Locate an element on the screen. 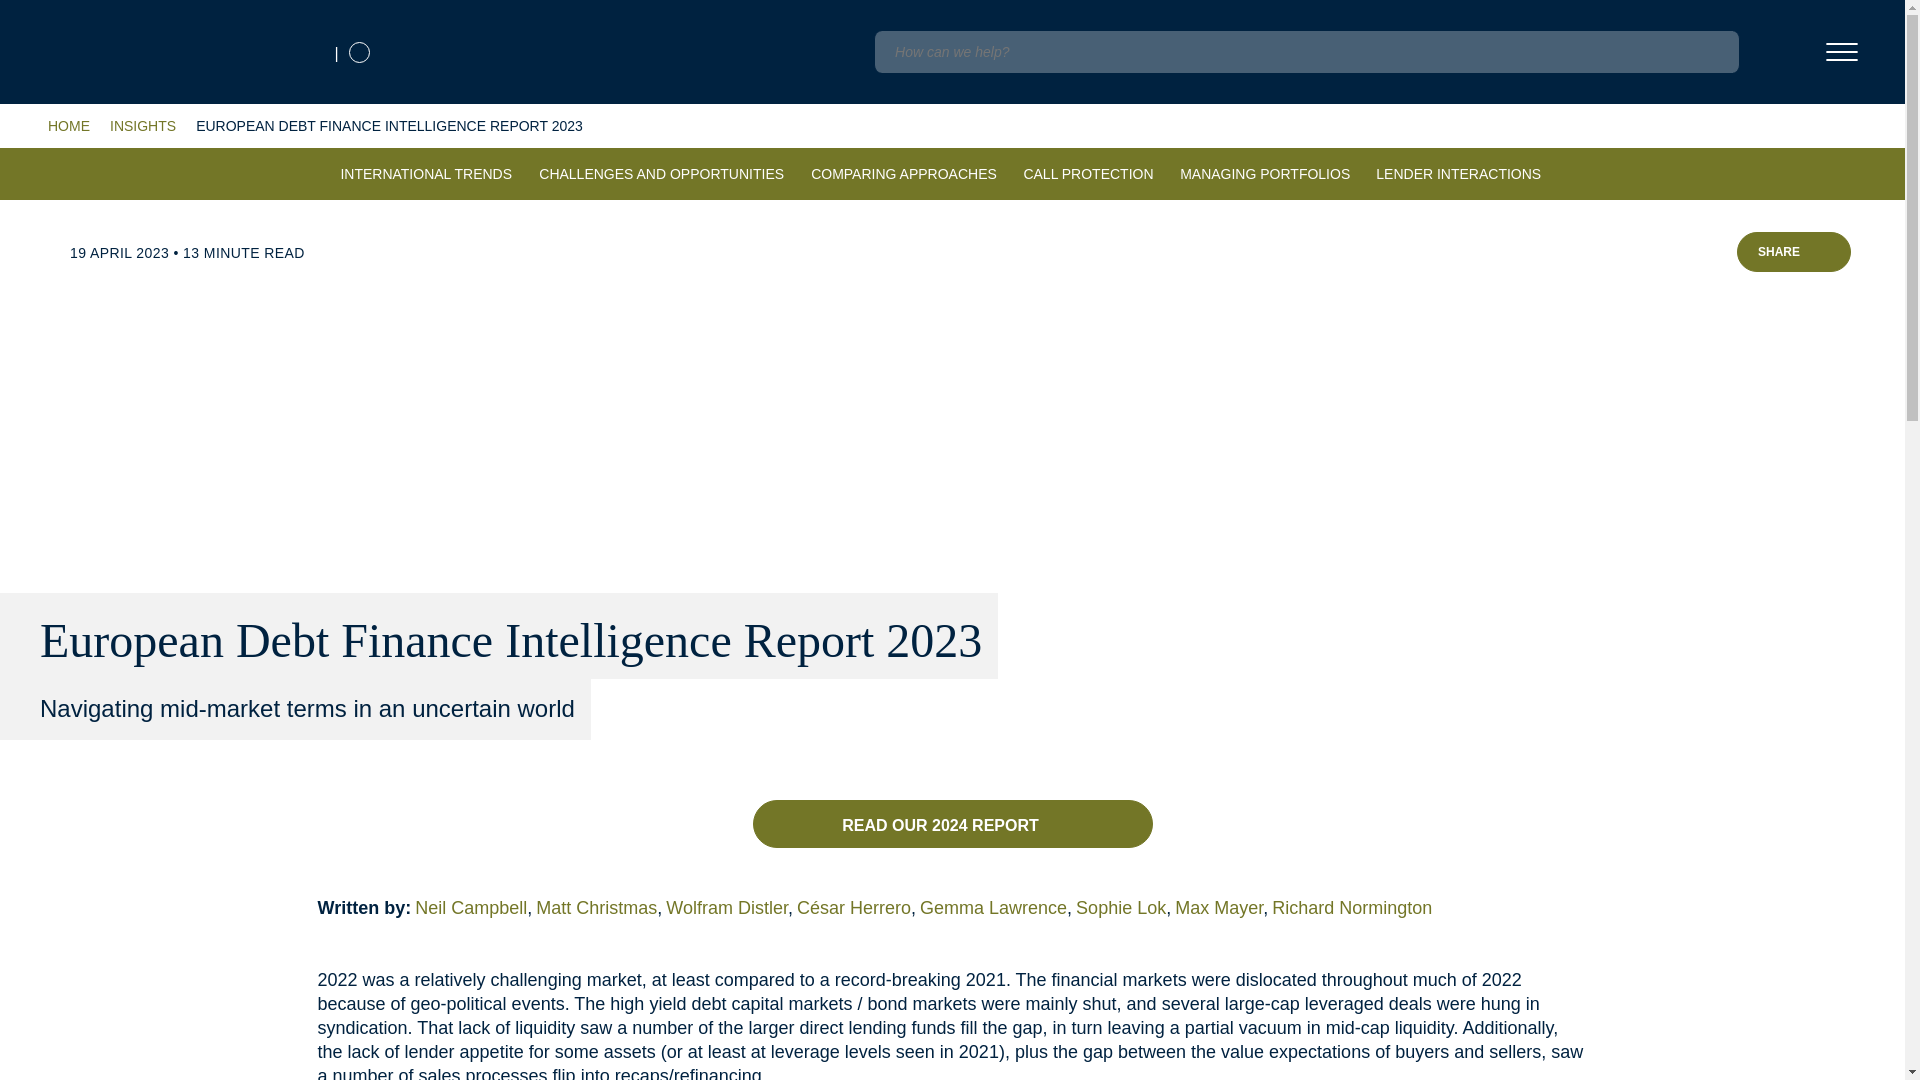 This screenshot has width=1920, height=1080. HOME is located at coordinates (69, 126).